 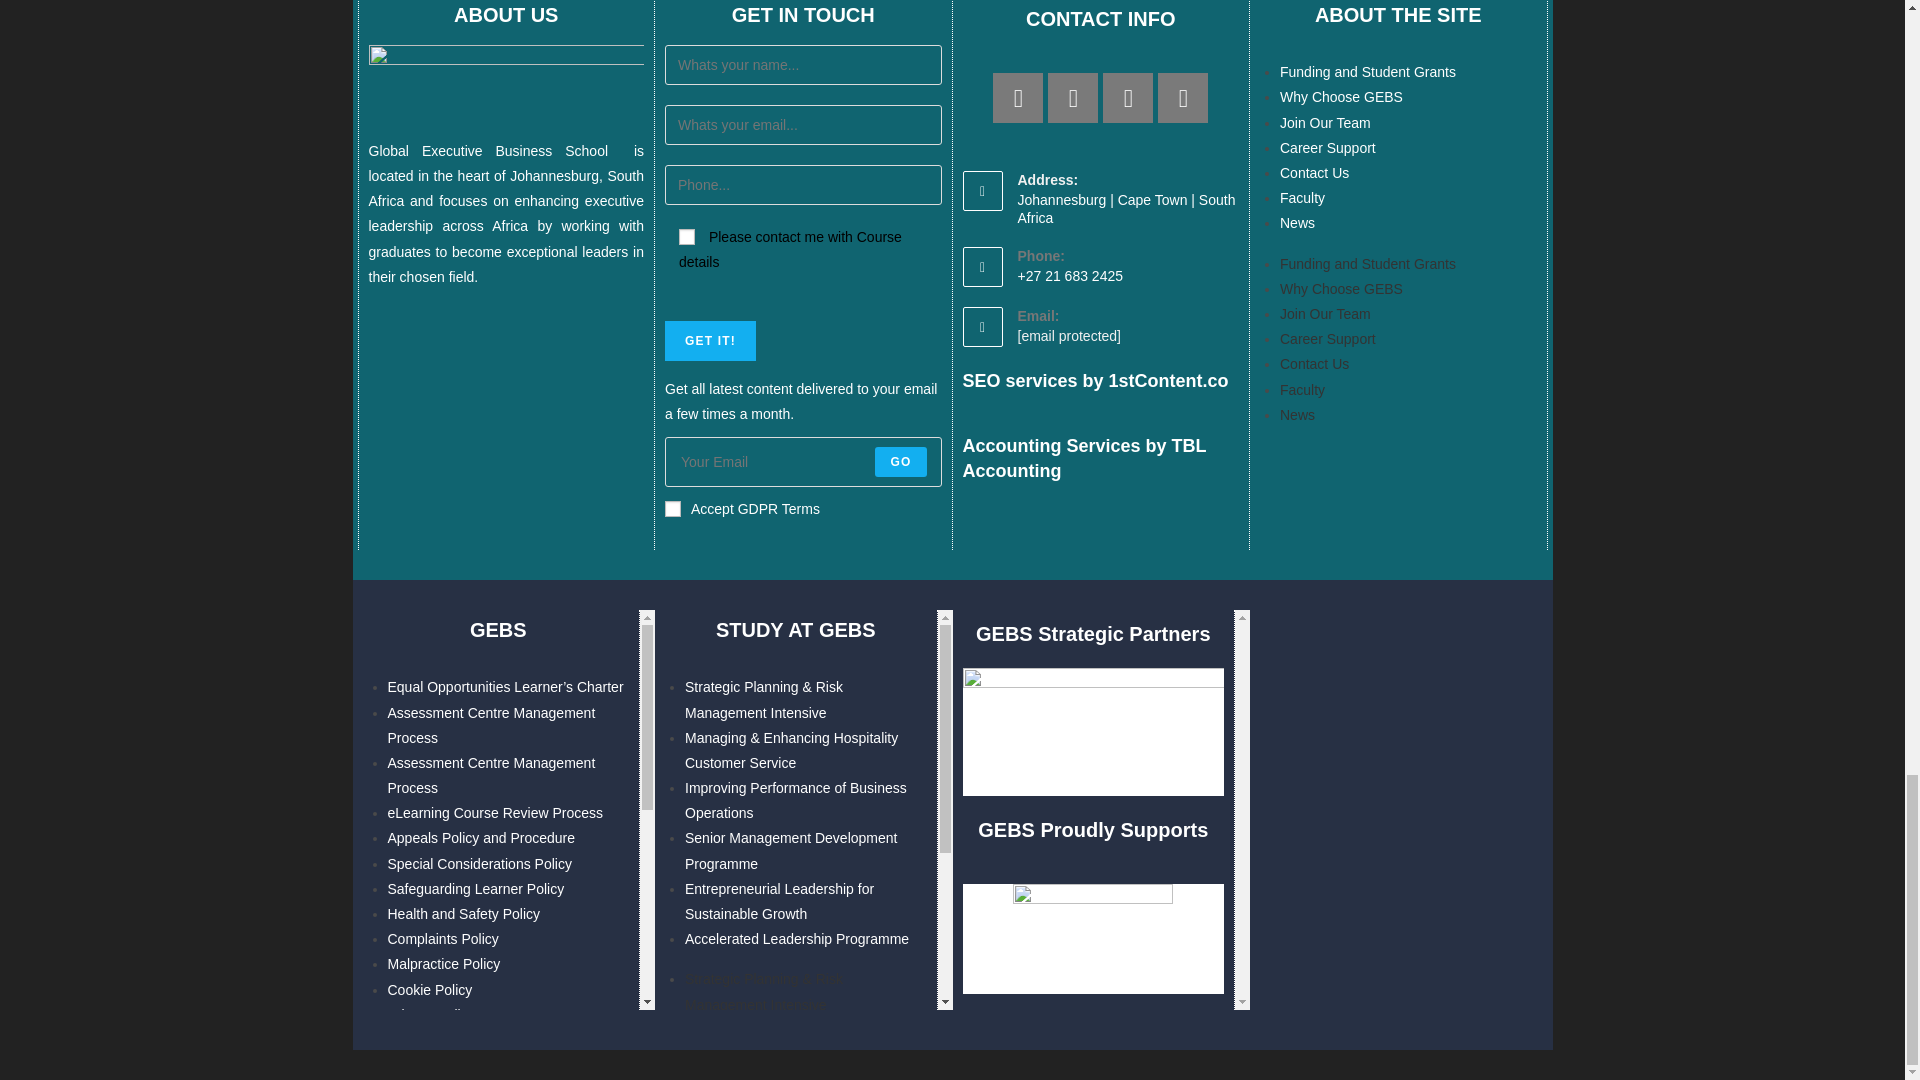 I want to click on Please contact me with Course details, so click(x=687, y=236).